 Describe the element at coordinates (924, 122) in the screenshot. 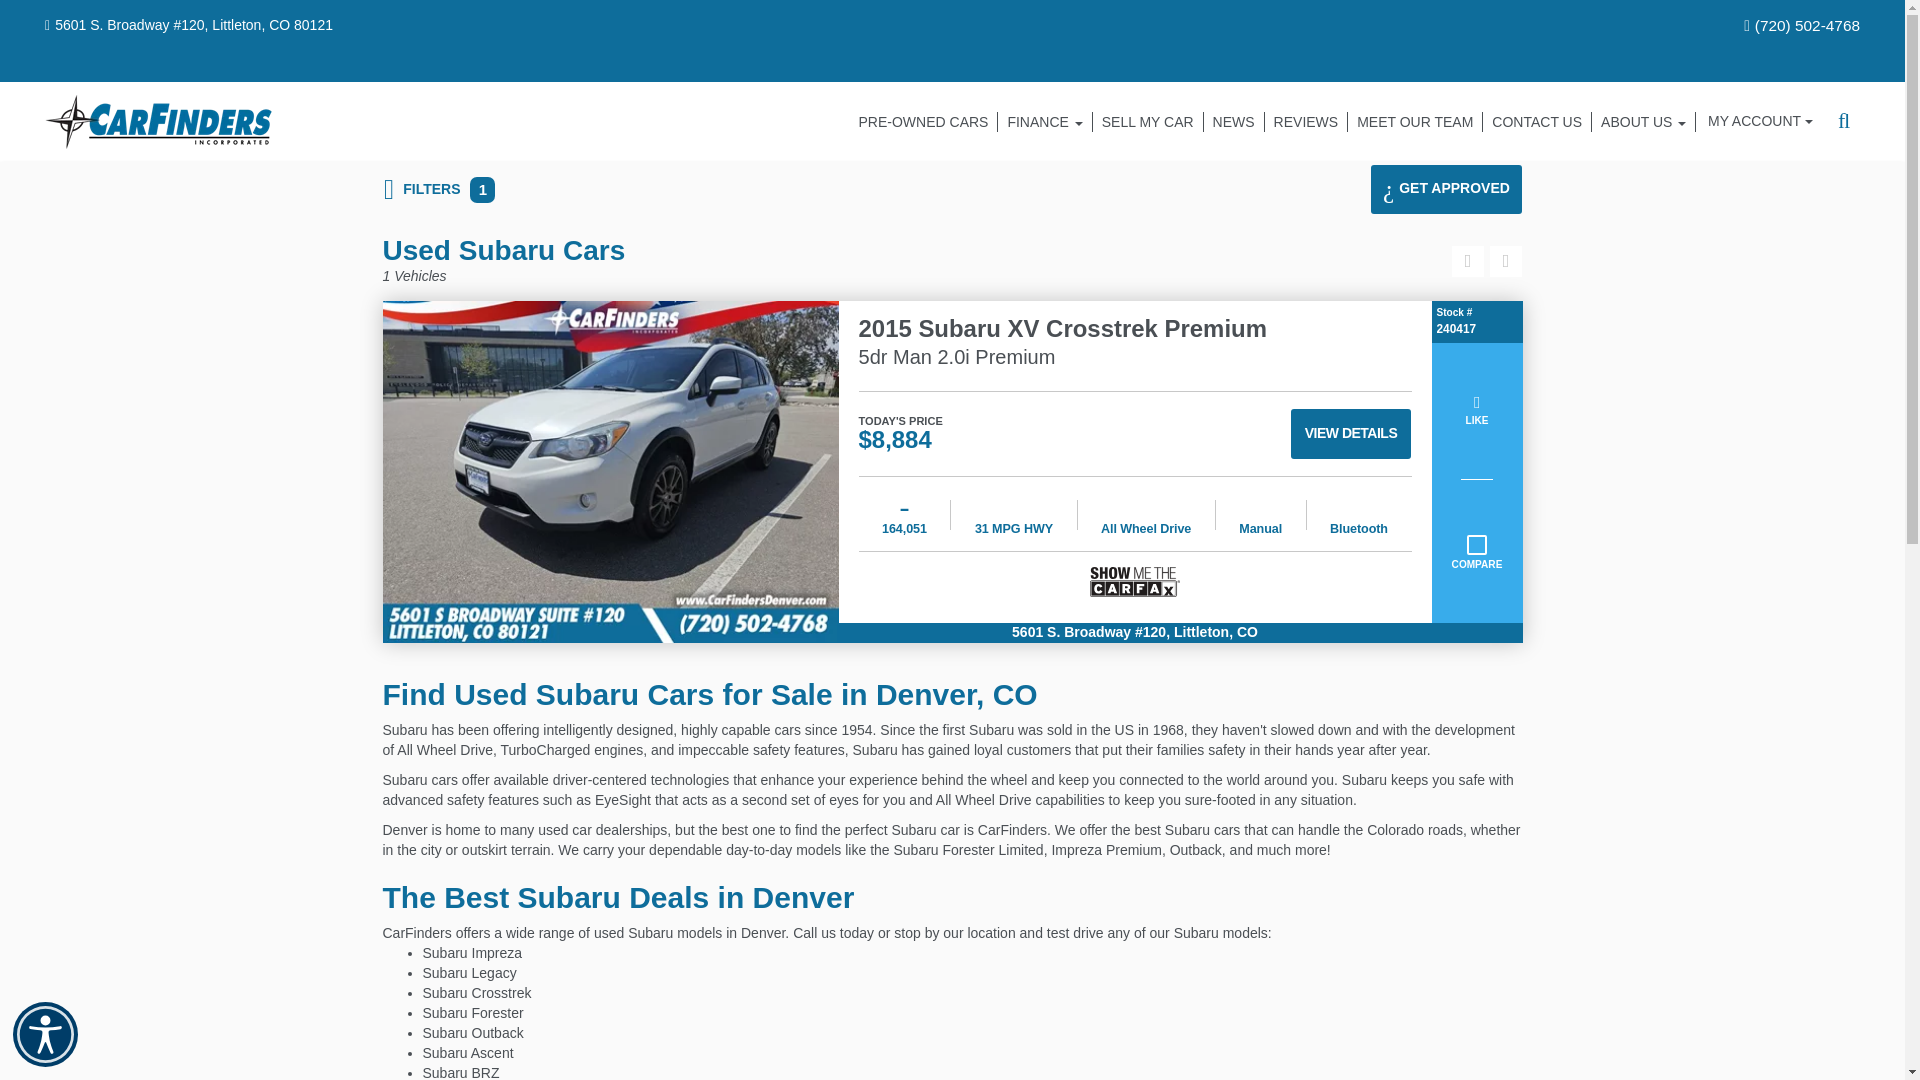

I see `Click here to view Pre-Owned Cars` at that location.